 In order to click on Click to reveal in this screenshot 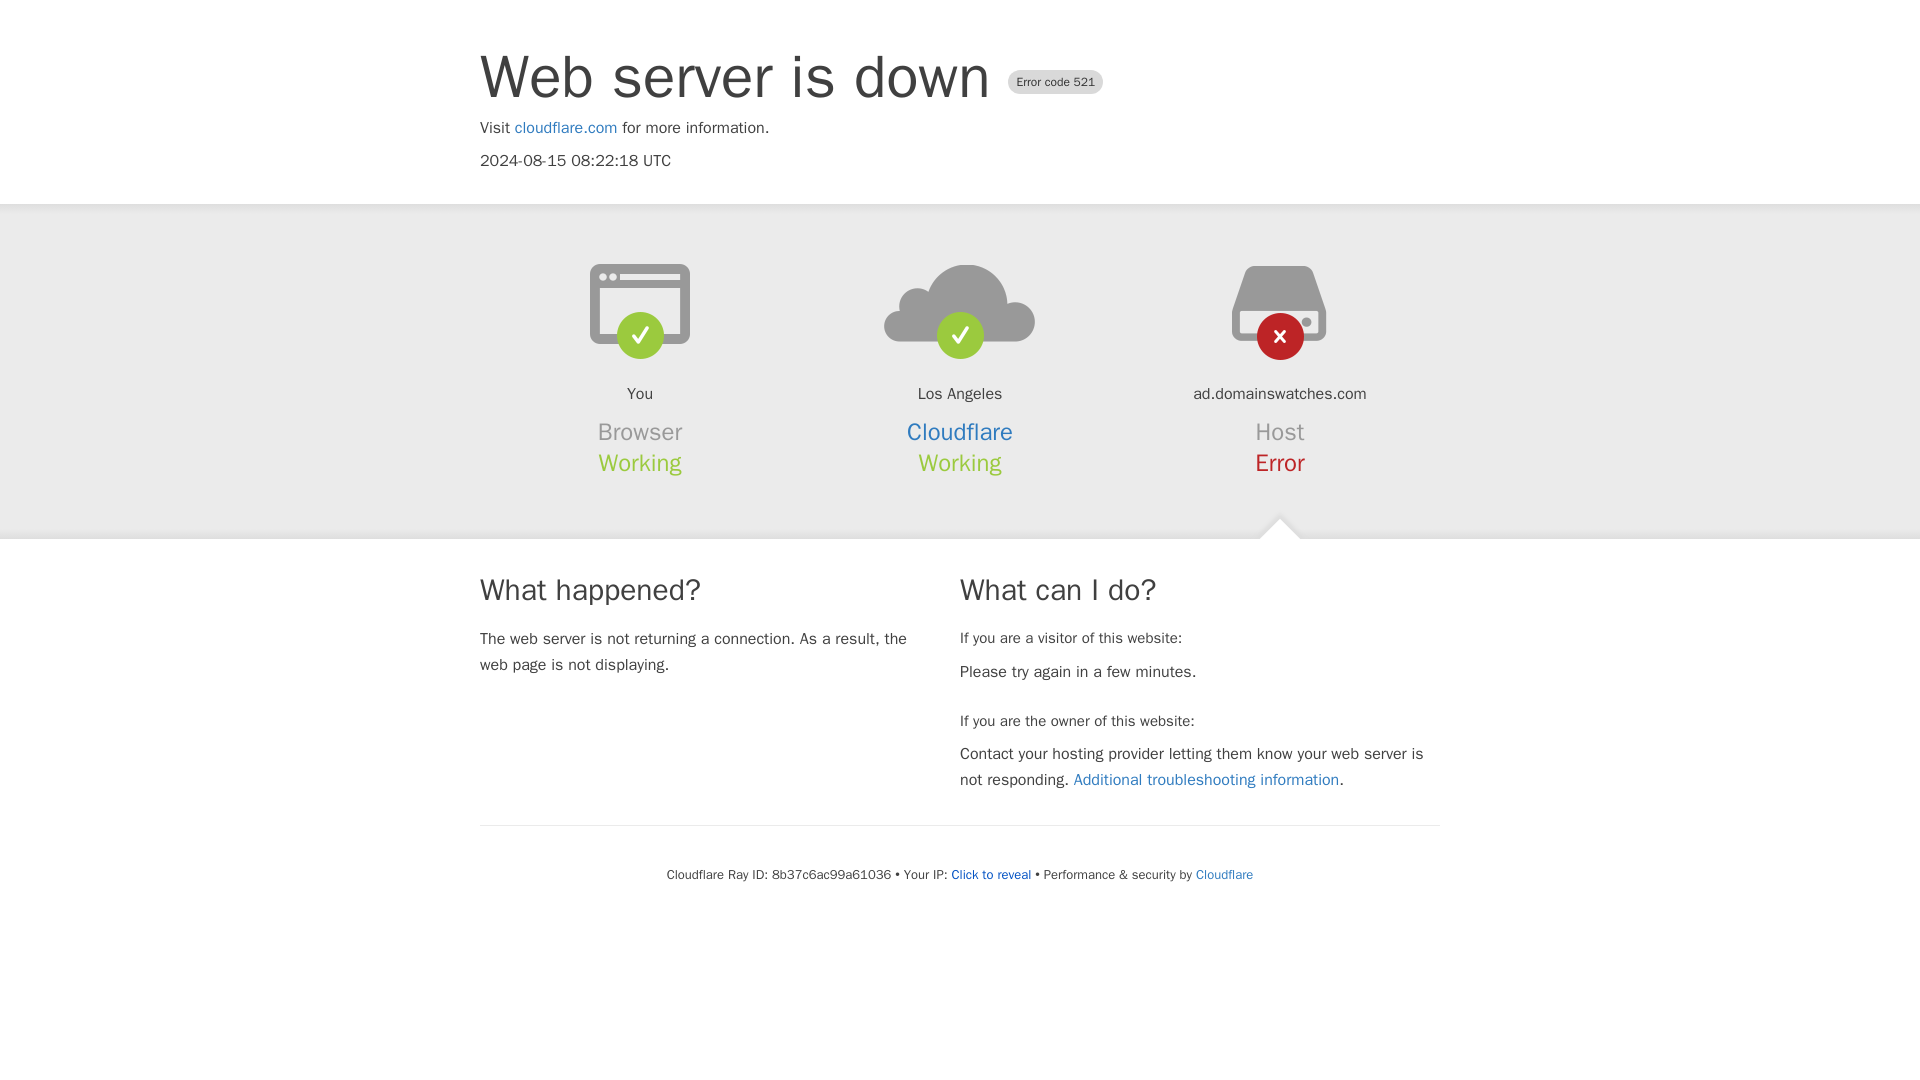, I will do `click(990, 875)`.